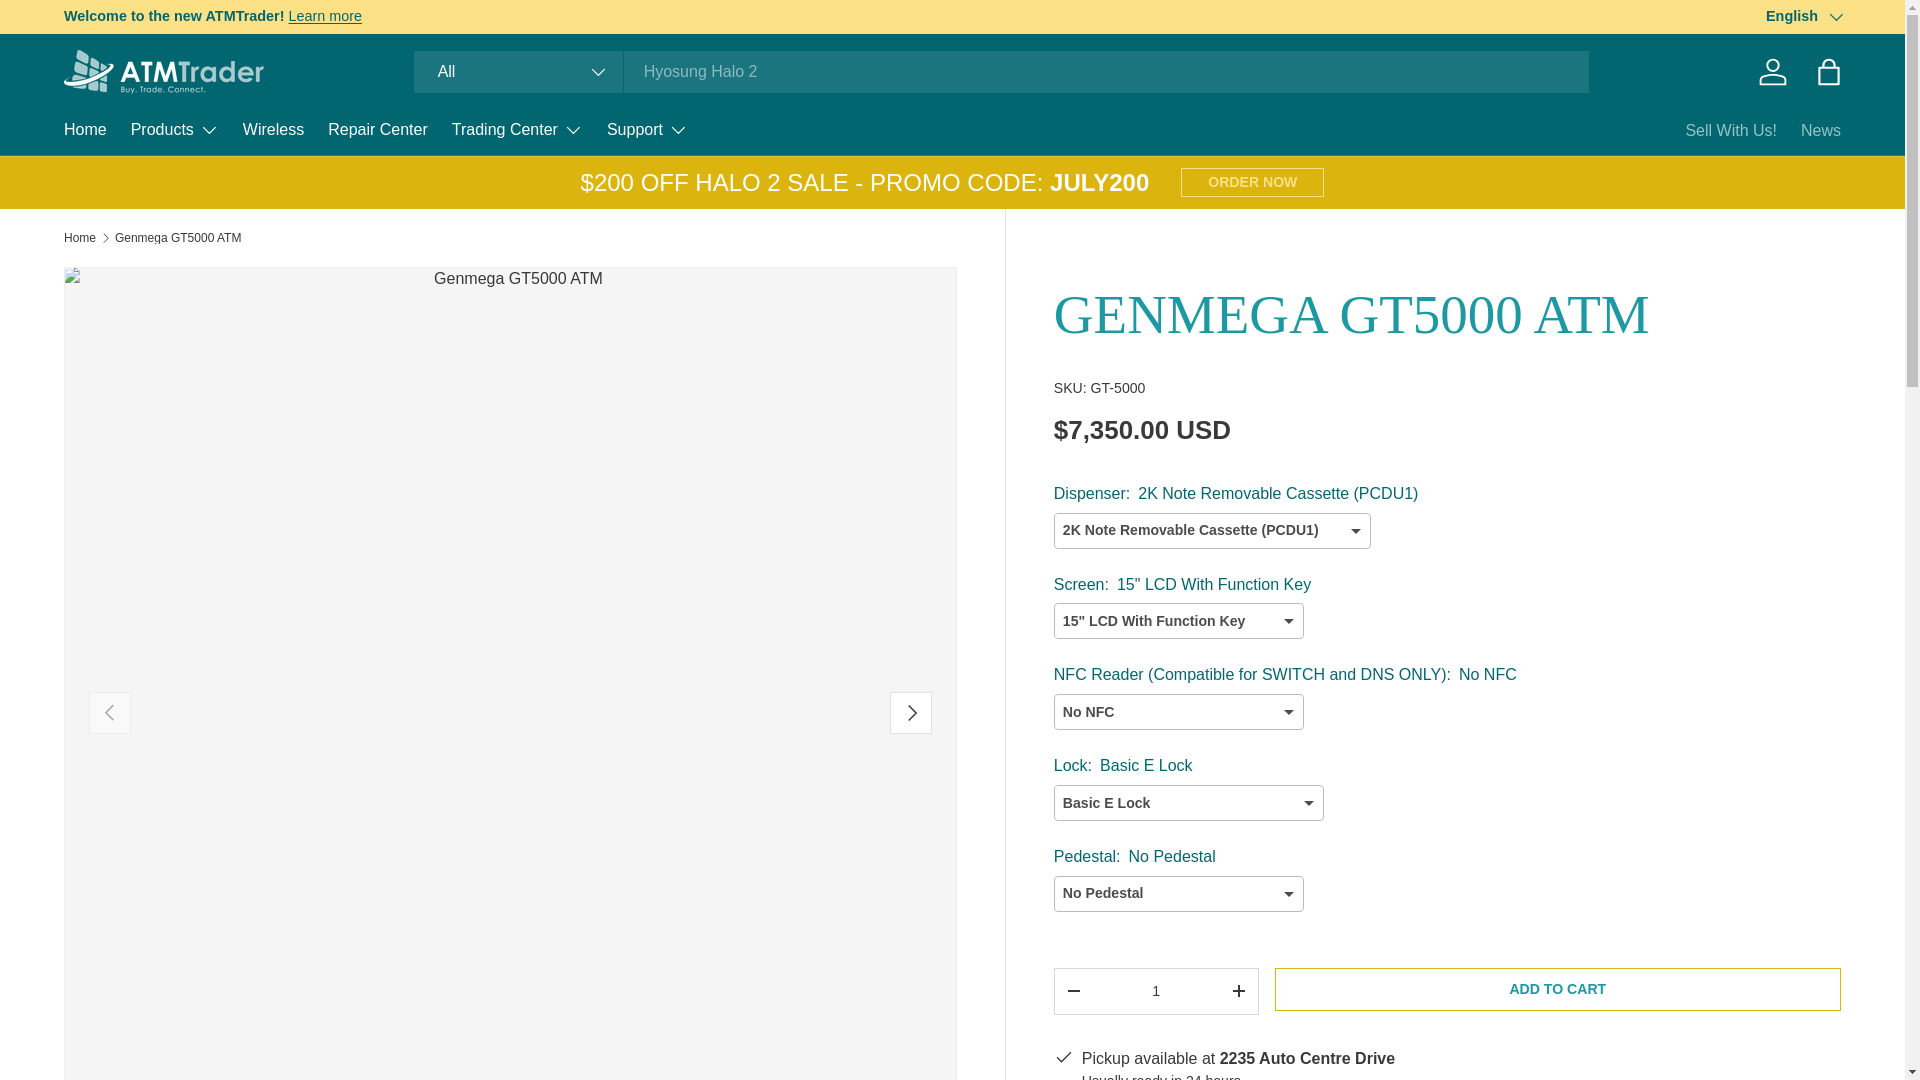 Image resolution: width=1920 pixels, height=1080 pixels. What do you see at coordinates (325, 15) in the screenshot?
I see `Learn more` at bounding box center [325, 15].